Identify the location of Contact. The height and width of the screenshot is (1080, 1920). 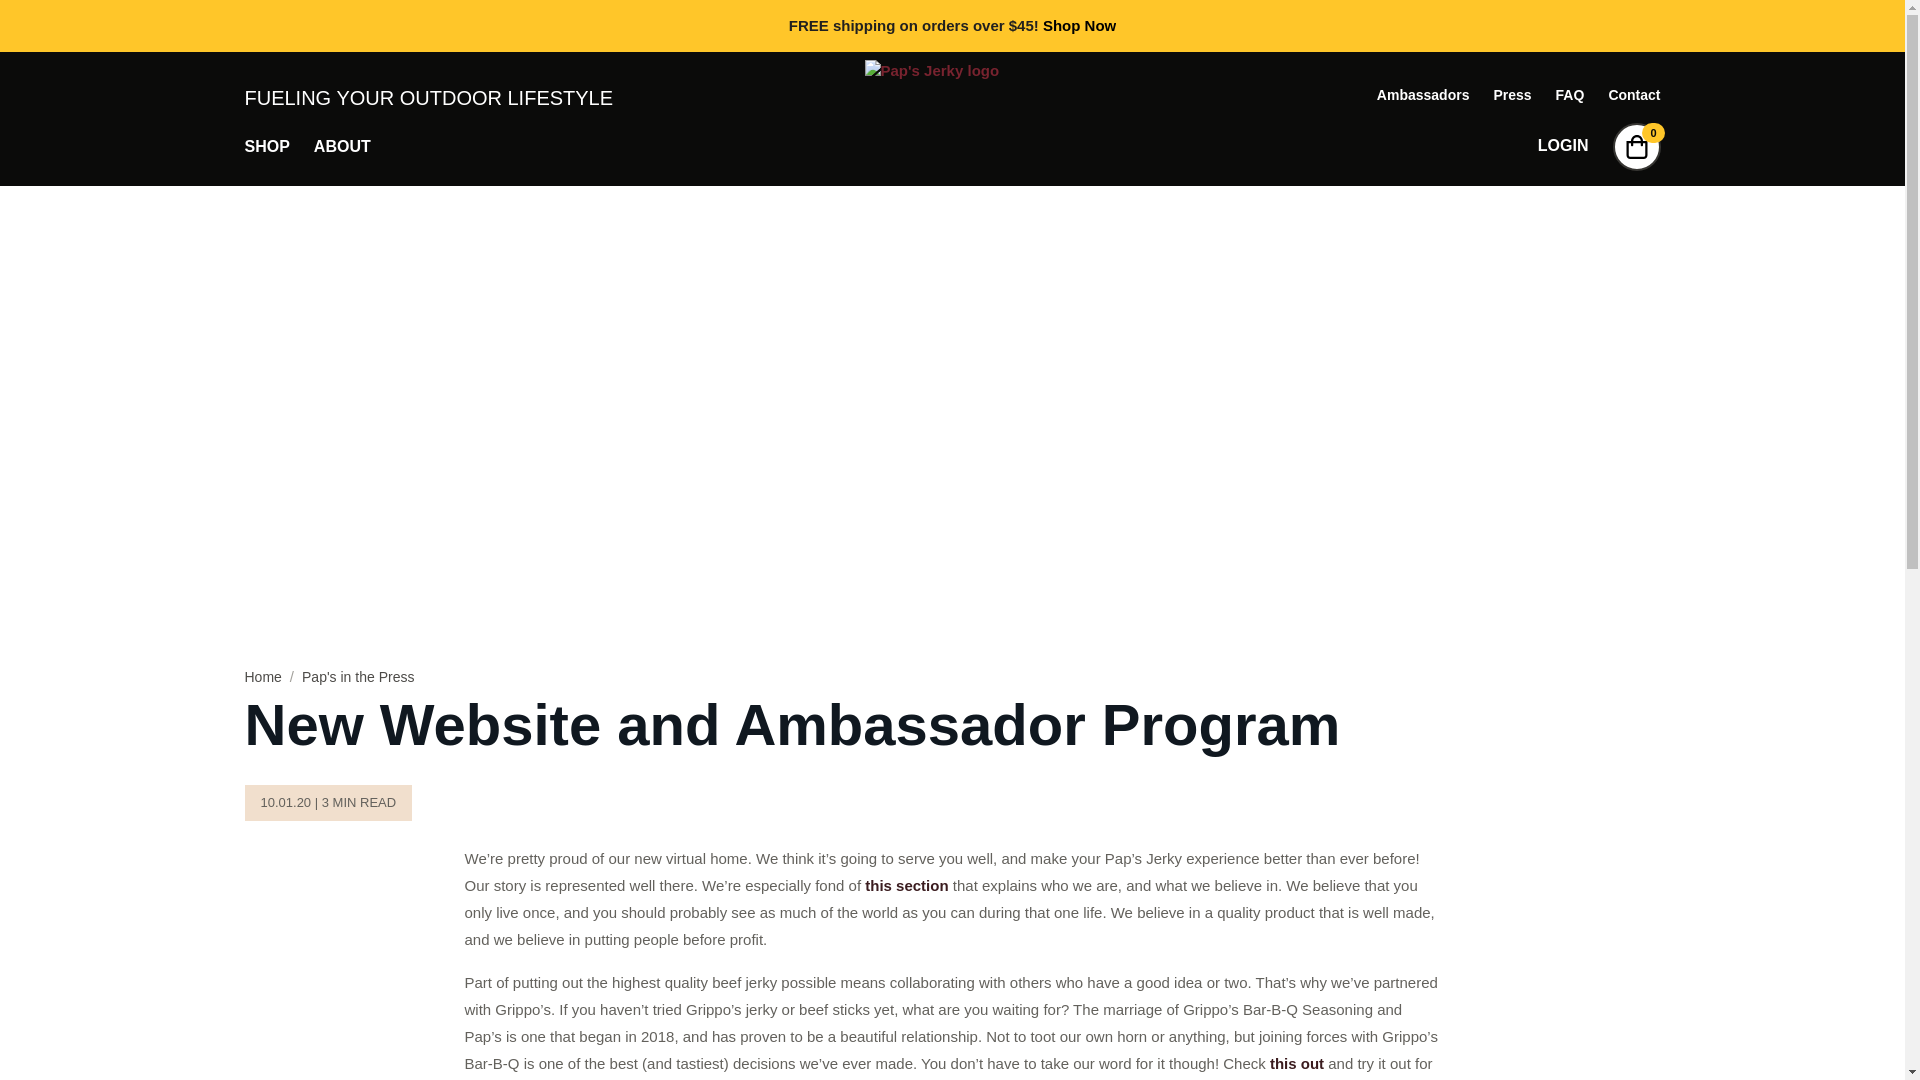
(1634, 94).